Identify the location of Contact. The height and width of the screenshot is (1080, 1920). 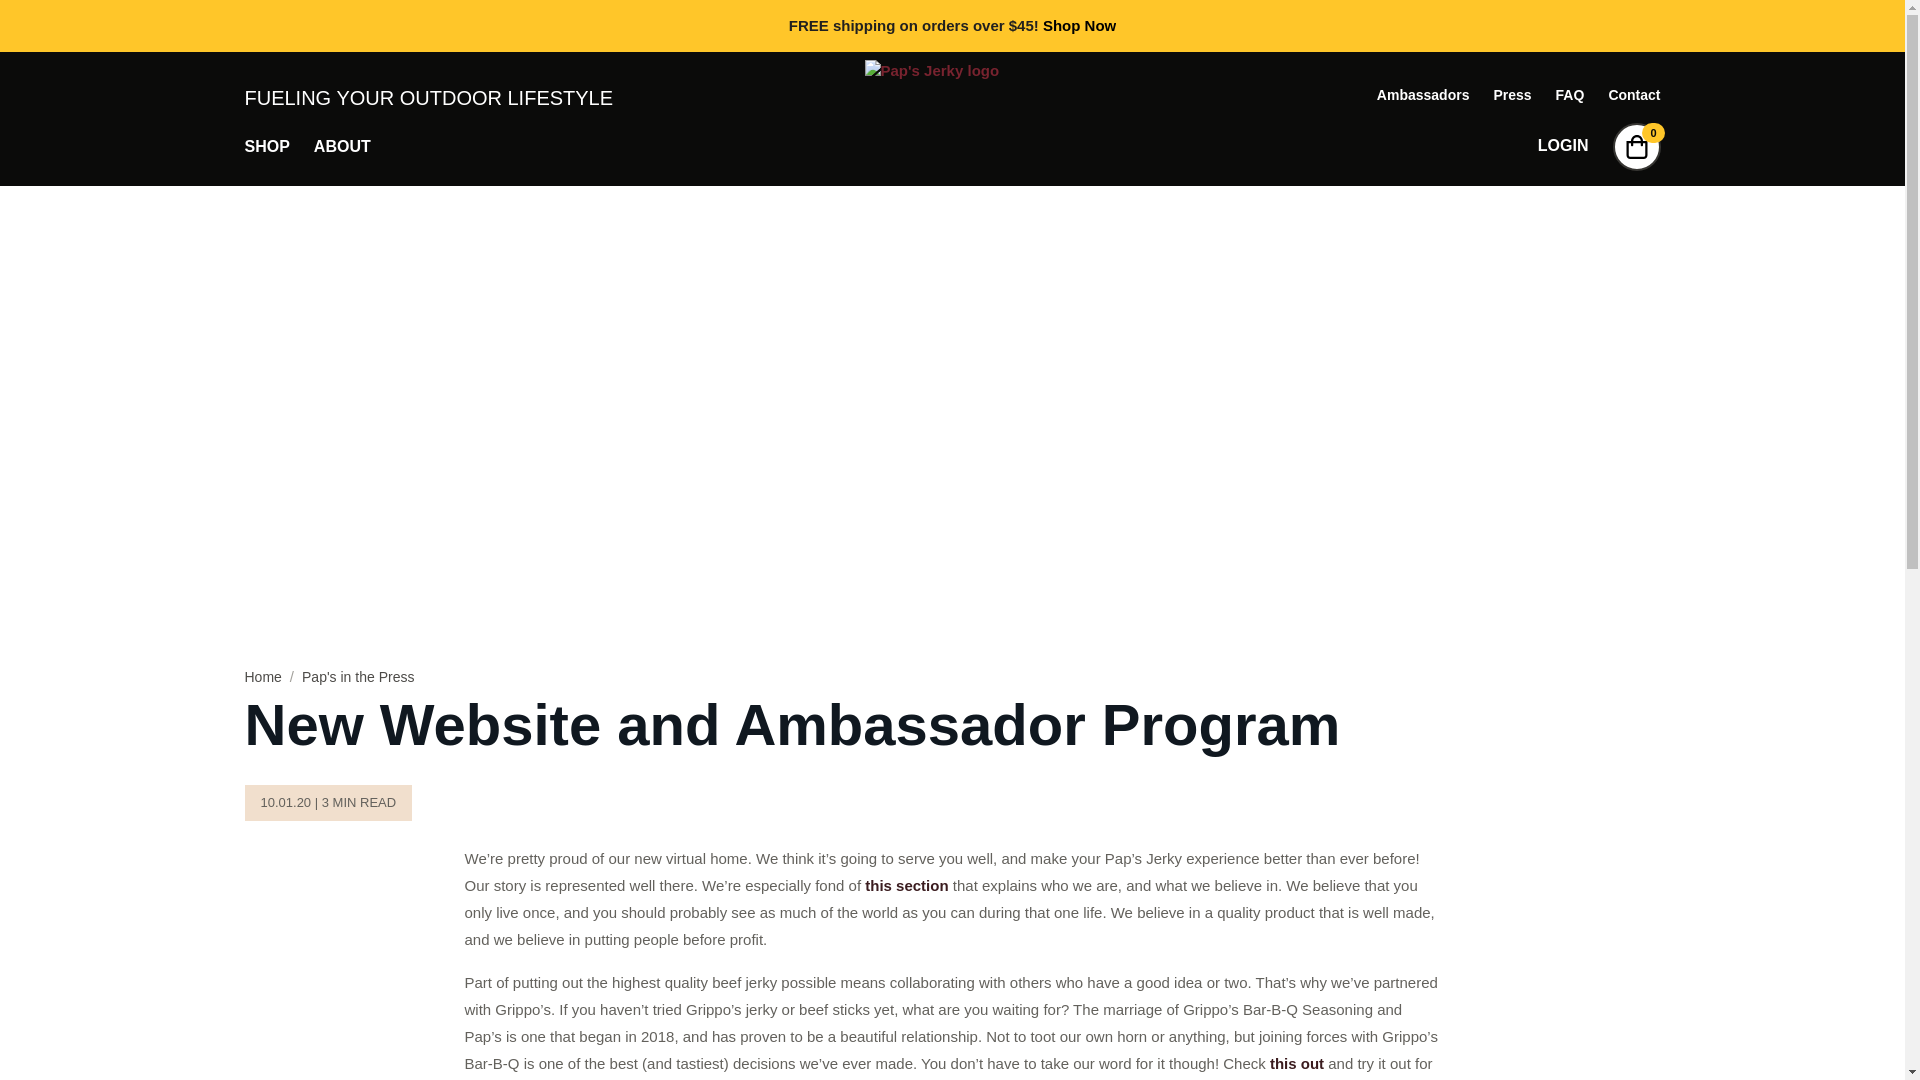
(1634, 94).